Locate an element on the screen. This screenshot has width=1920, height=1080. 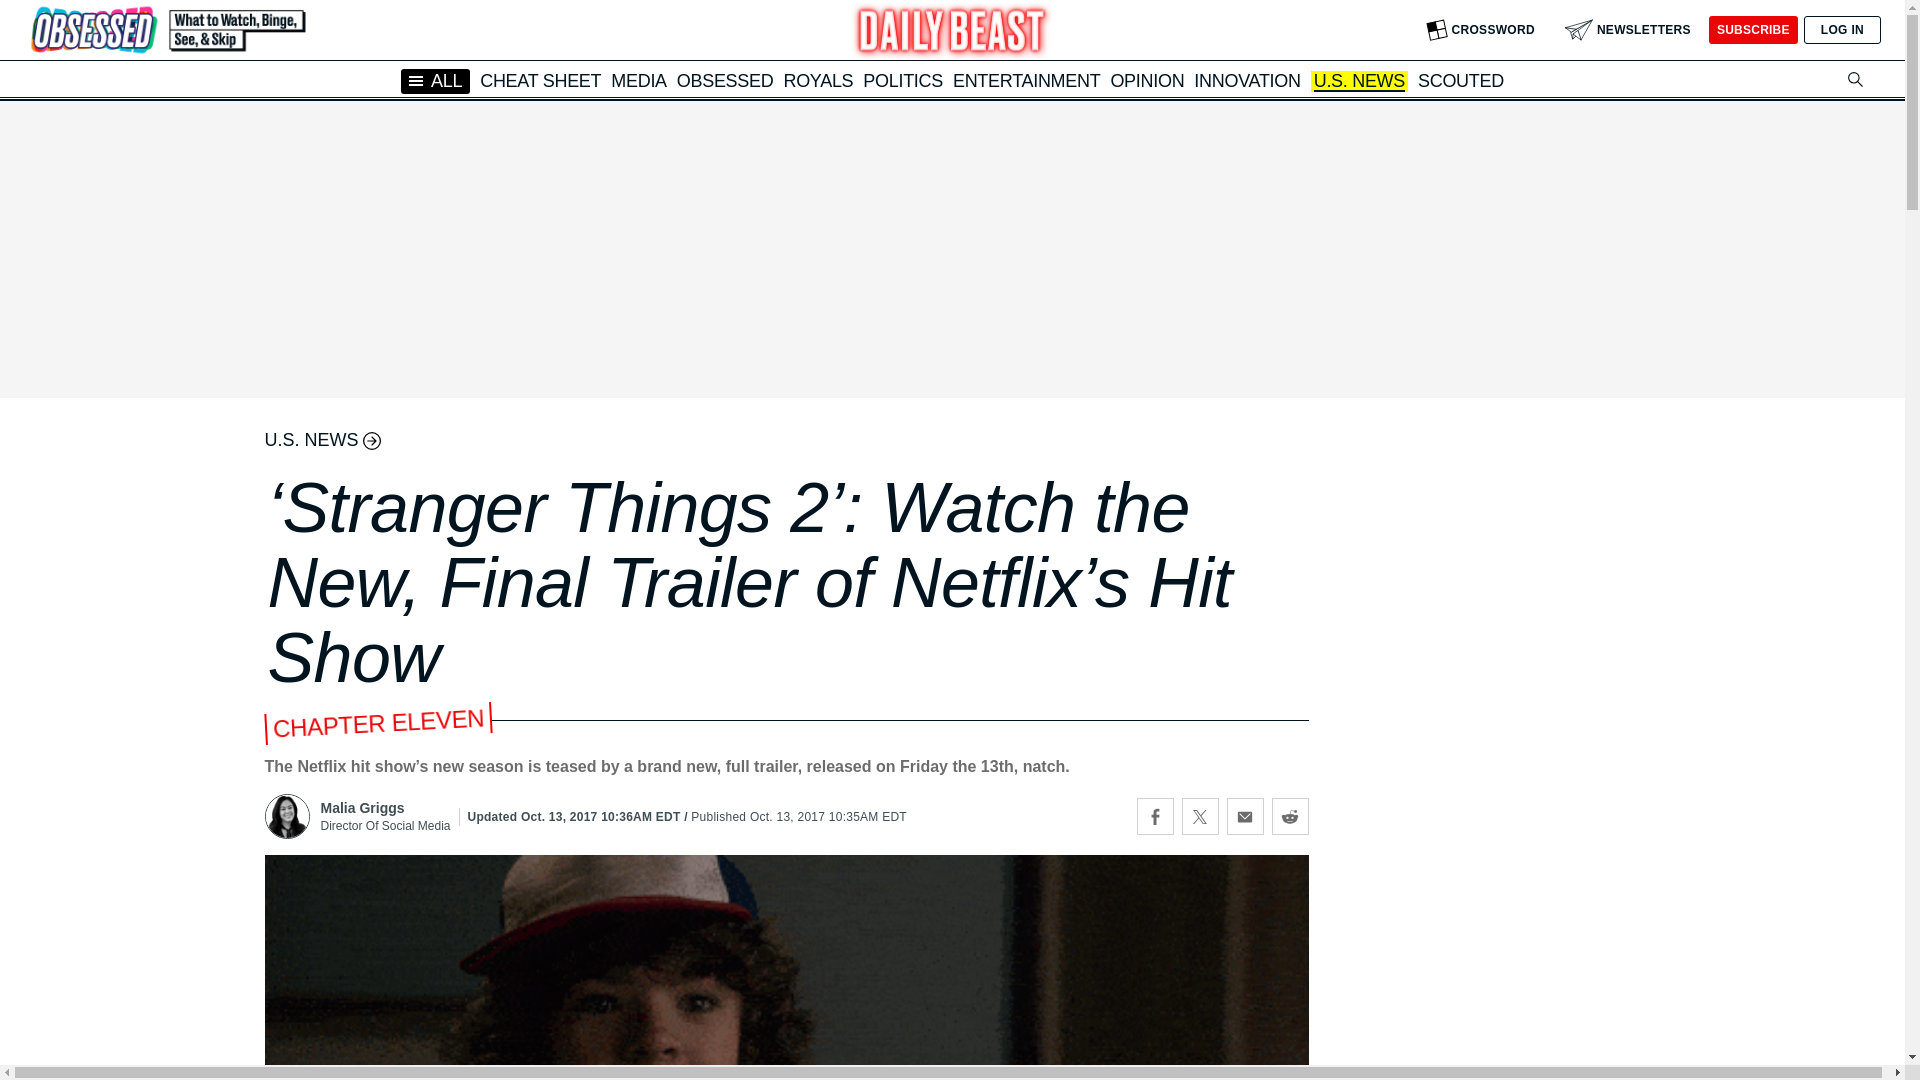
CROSSWORD is located at coordinates (1480, 30).